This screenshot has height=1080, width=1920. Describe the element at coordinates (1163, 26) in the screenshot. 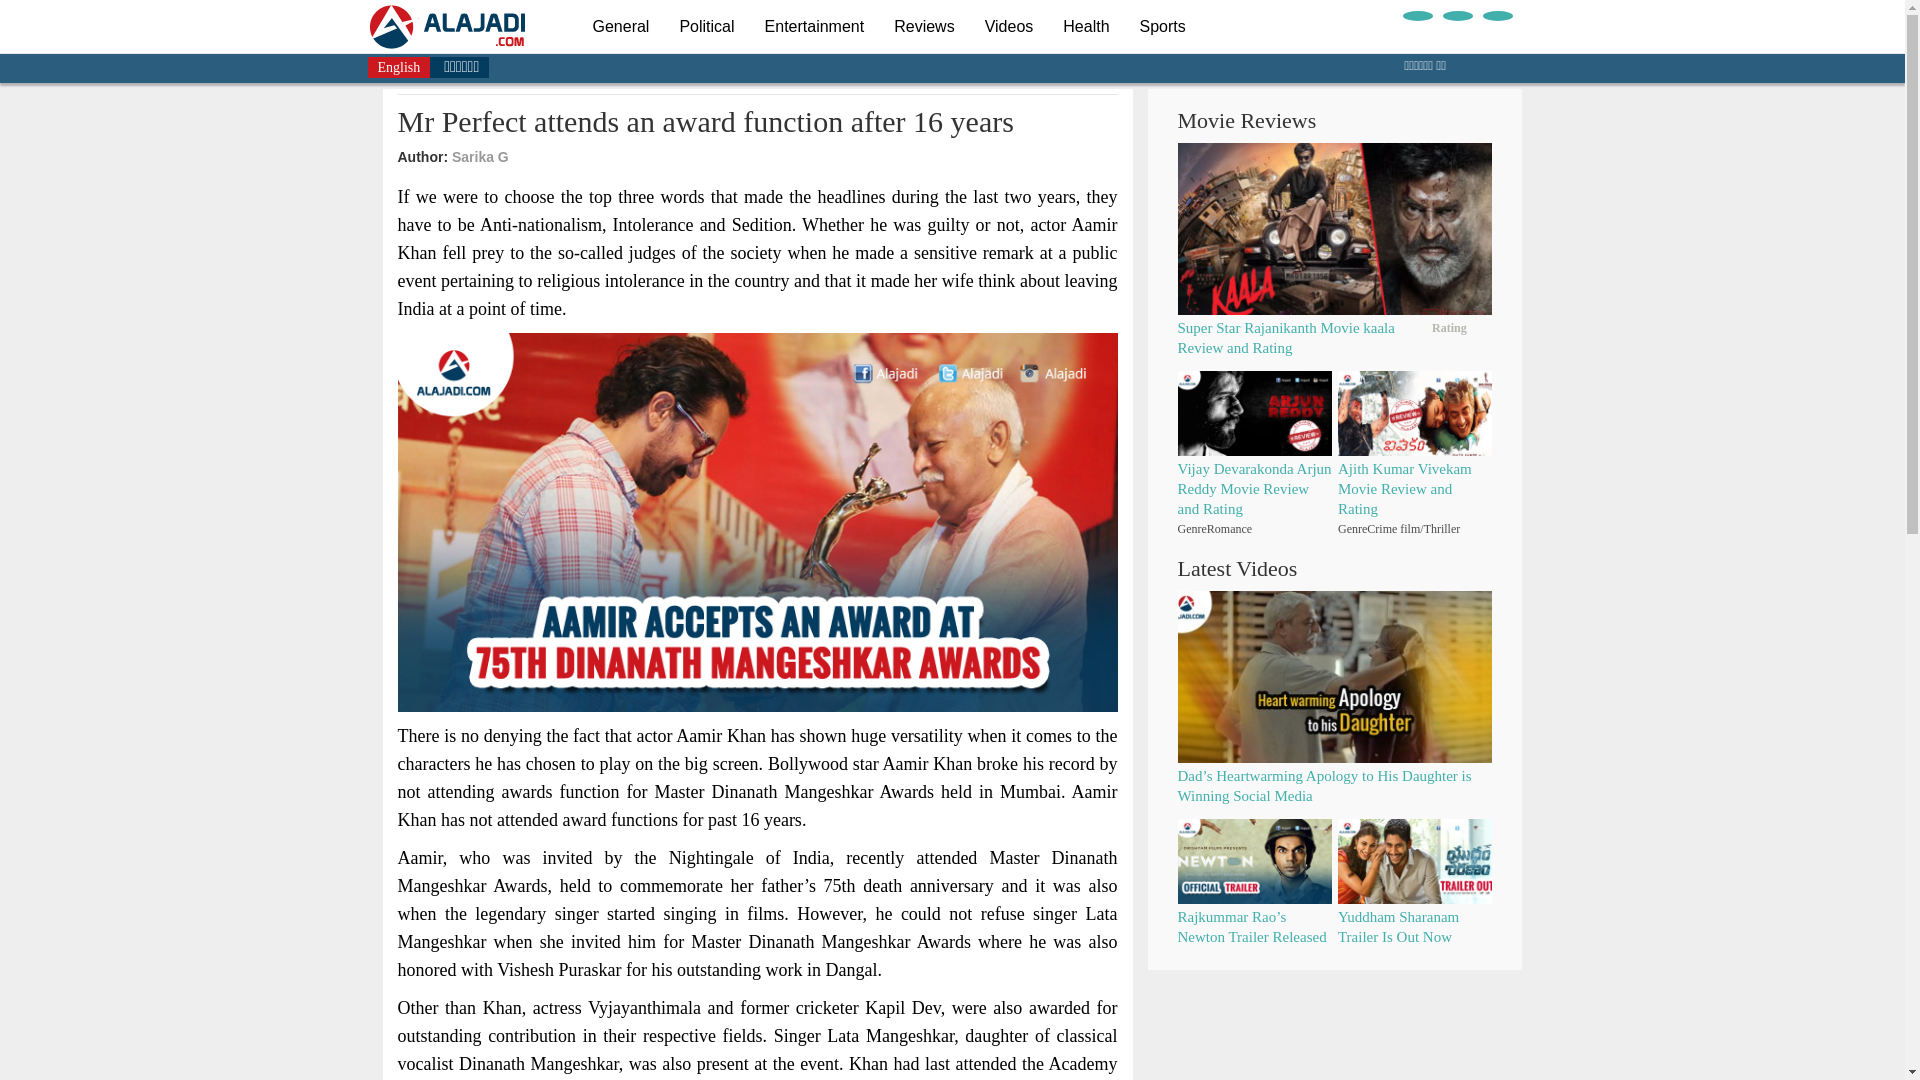

I see `Sports` at that location.